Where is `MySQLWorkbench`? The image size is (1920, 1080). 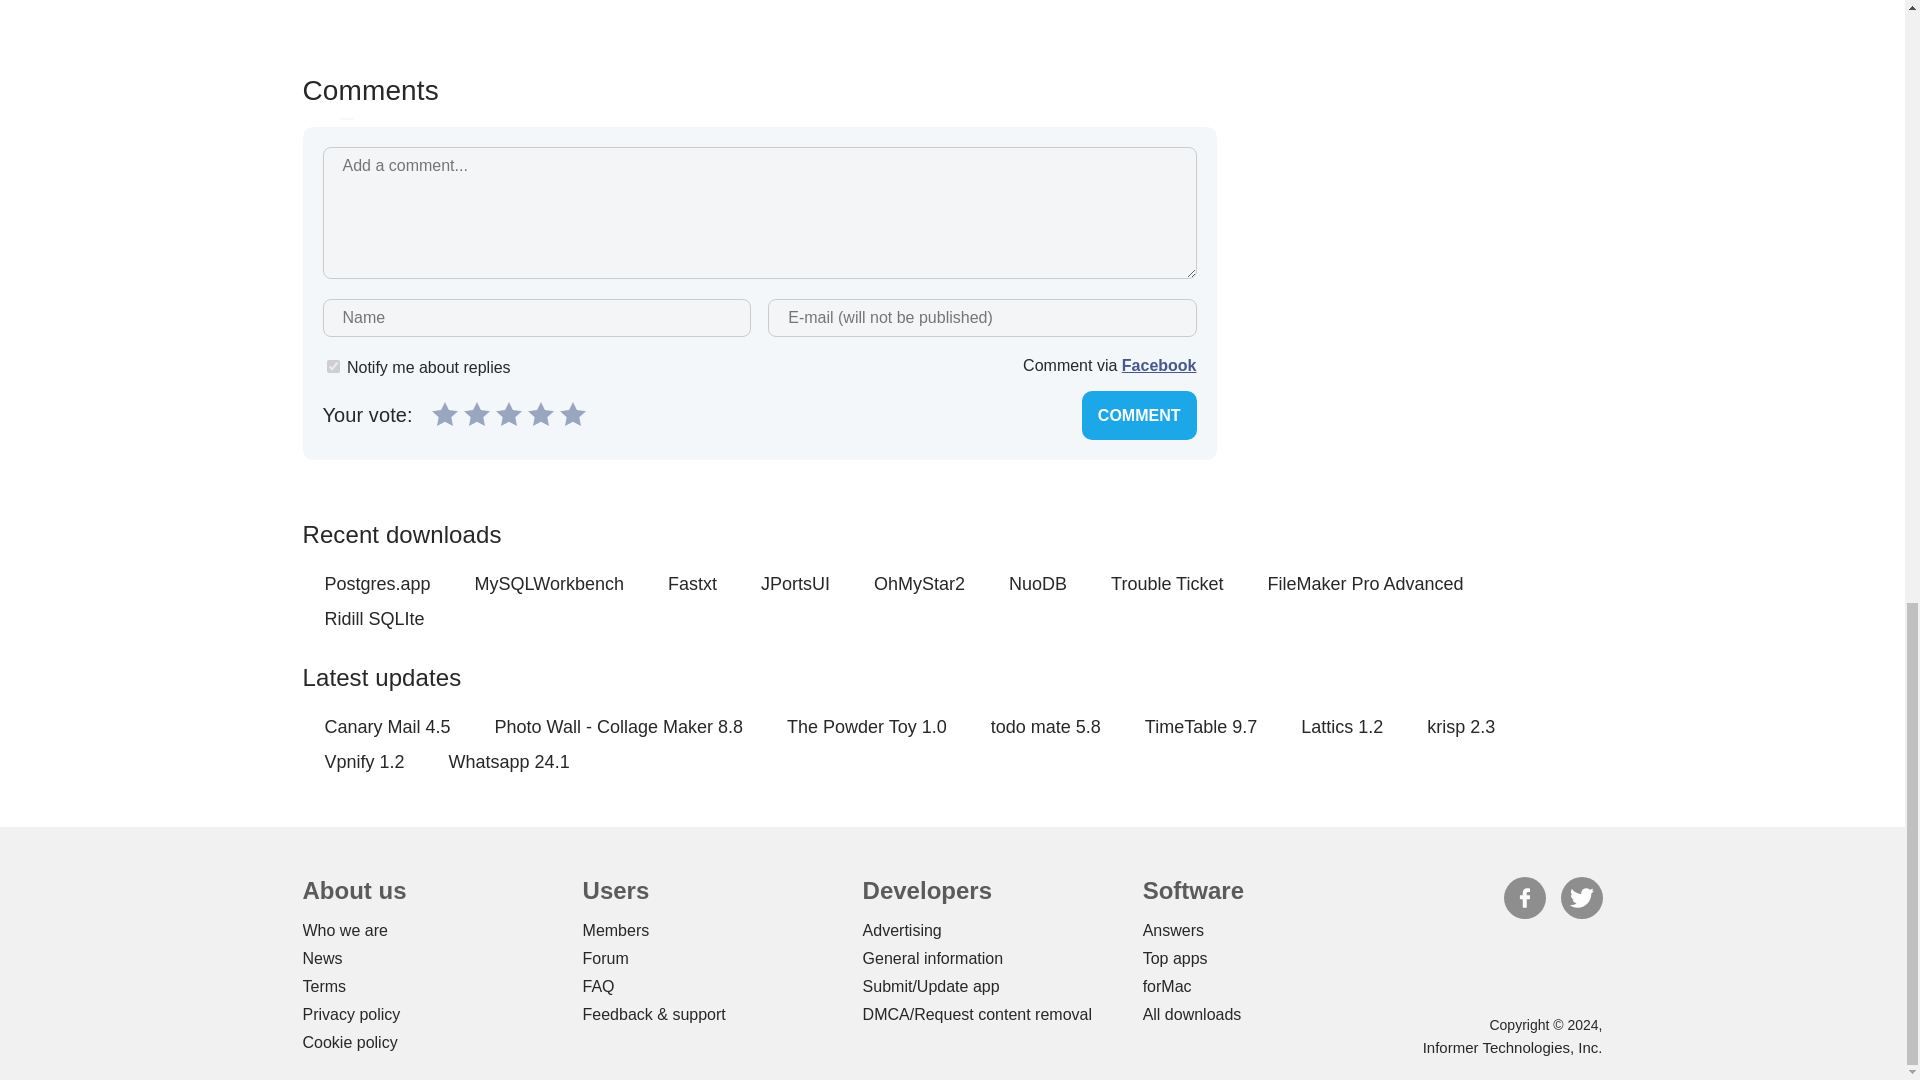 MySQLWorkbench is located at coordinates (549, 584).